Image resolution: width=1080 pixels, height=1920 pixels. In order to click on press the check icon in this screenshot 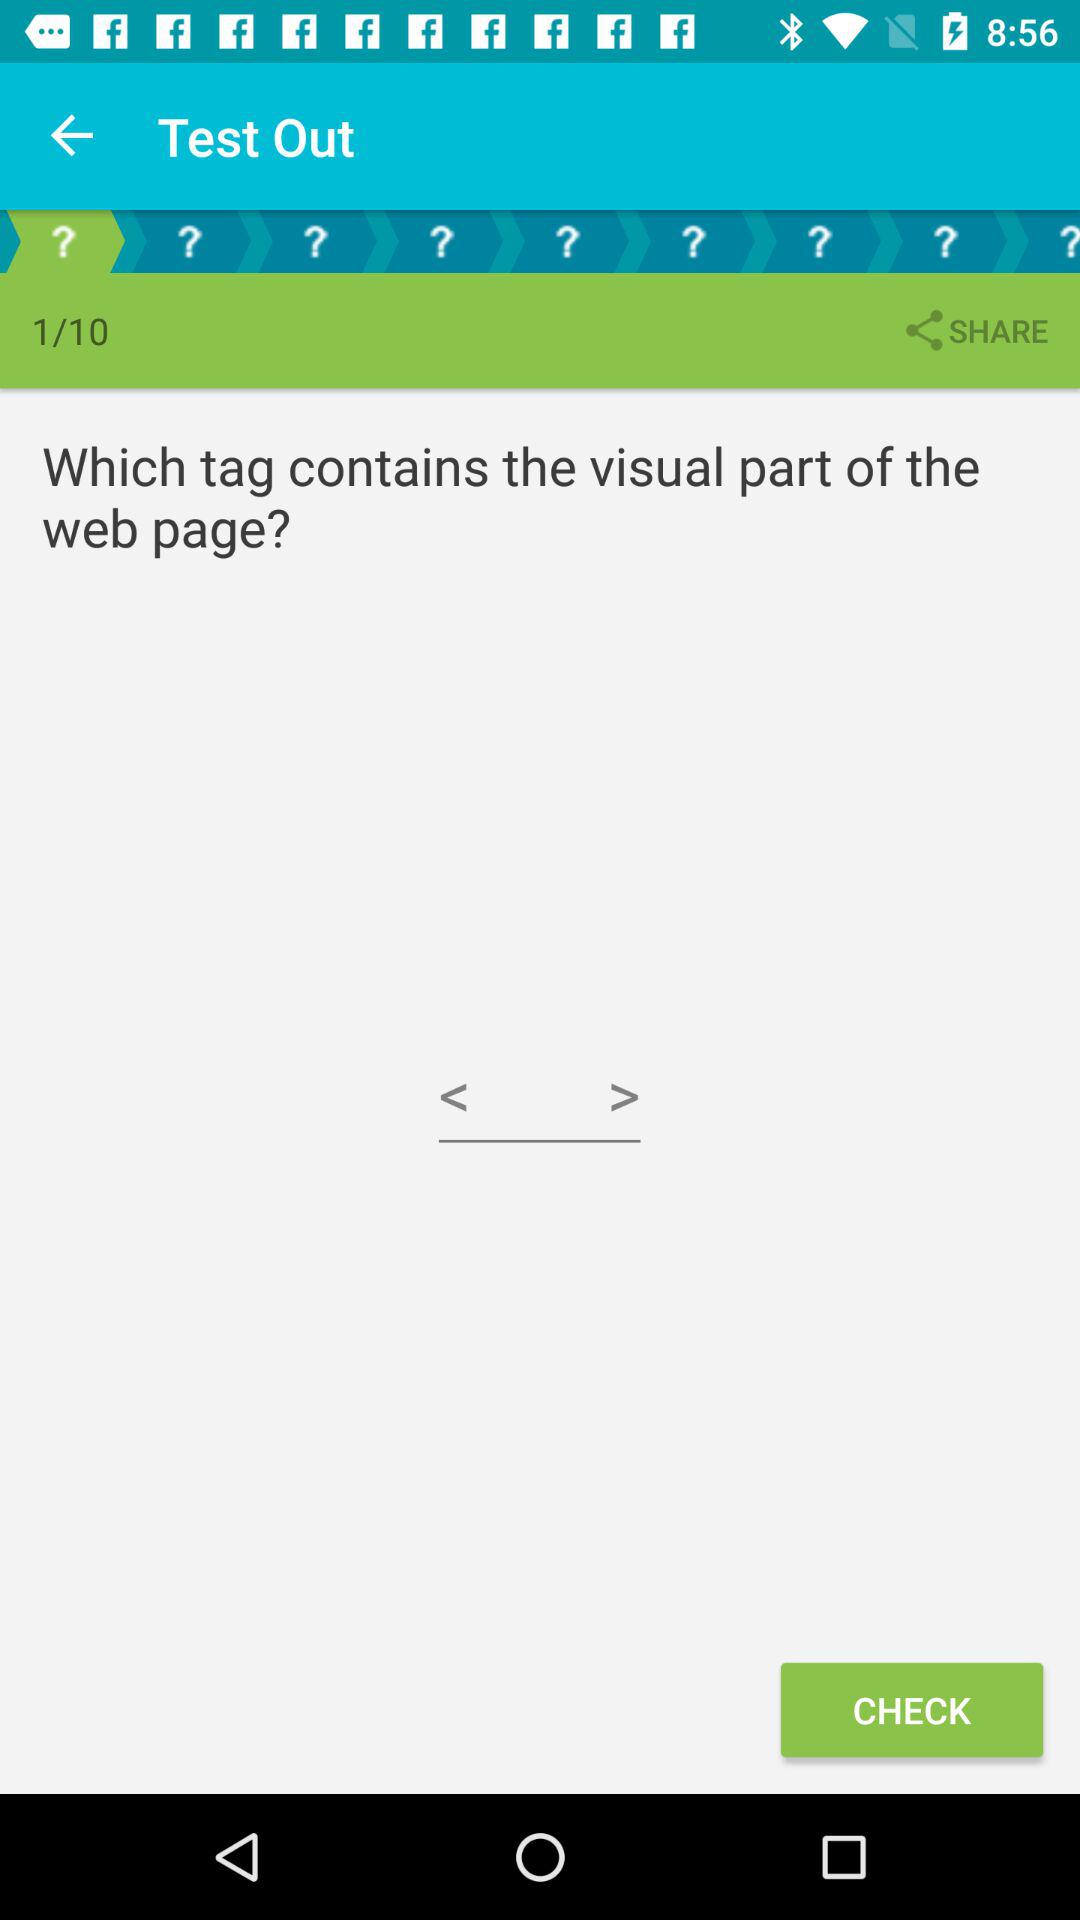, I will do `click(911, 1710)`.